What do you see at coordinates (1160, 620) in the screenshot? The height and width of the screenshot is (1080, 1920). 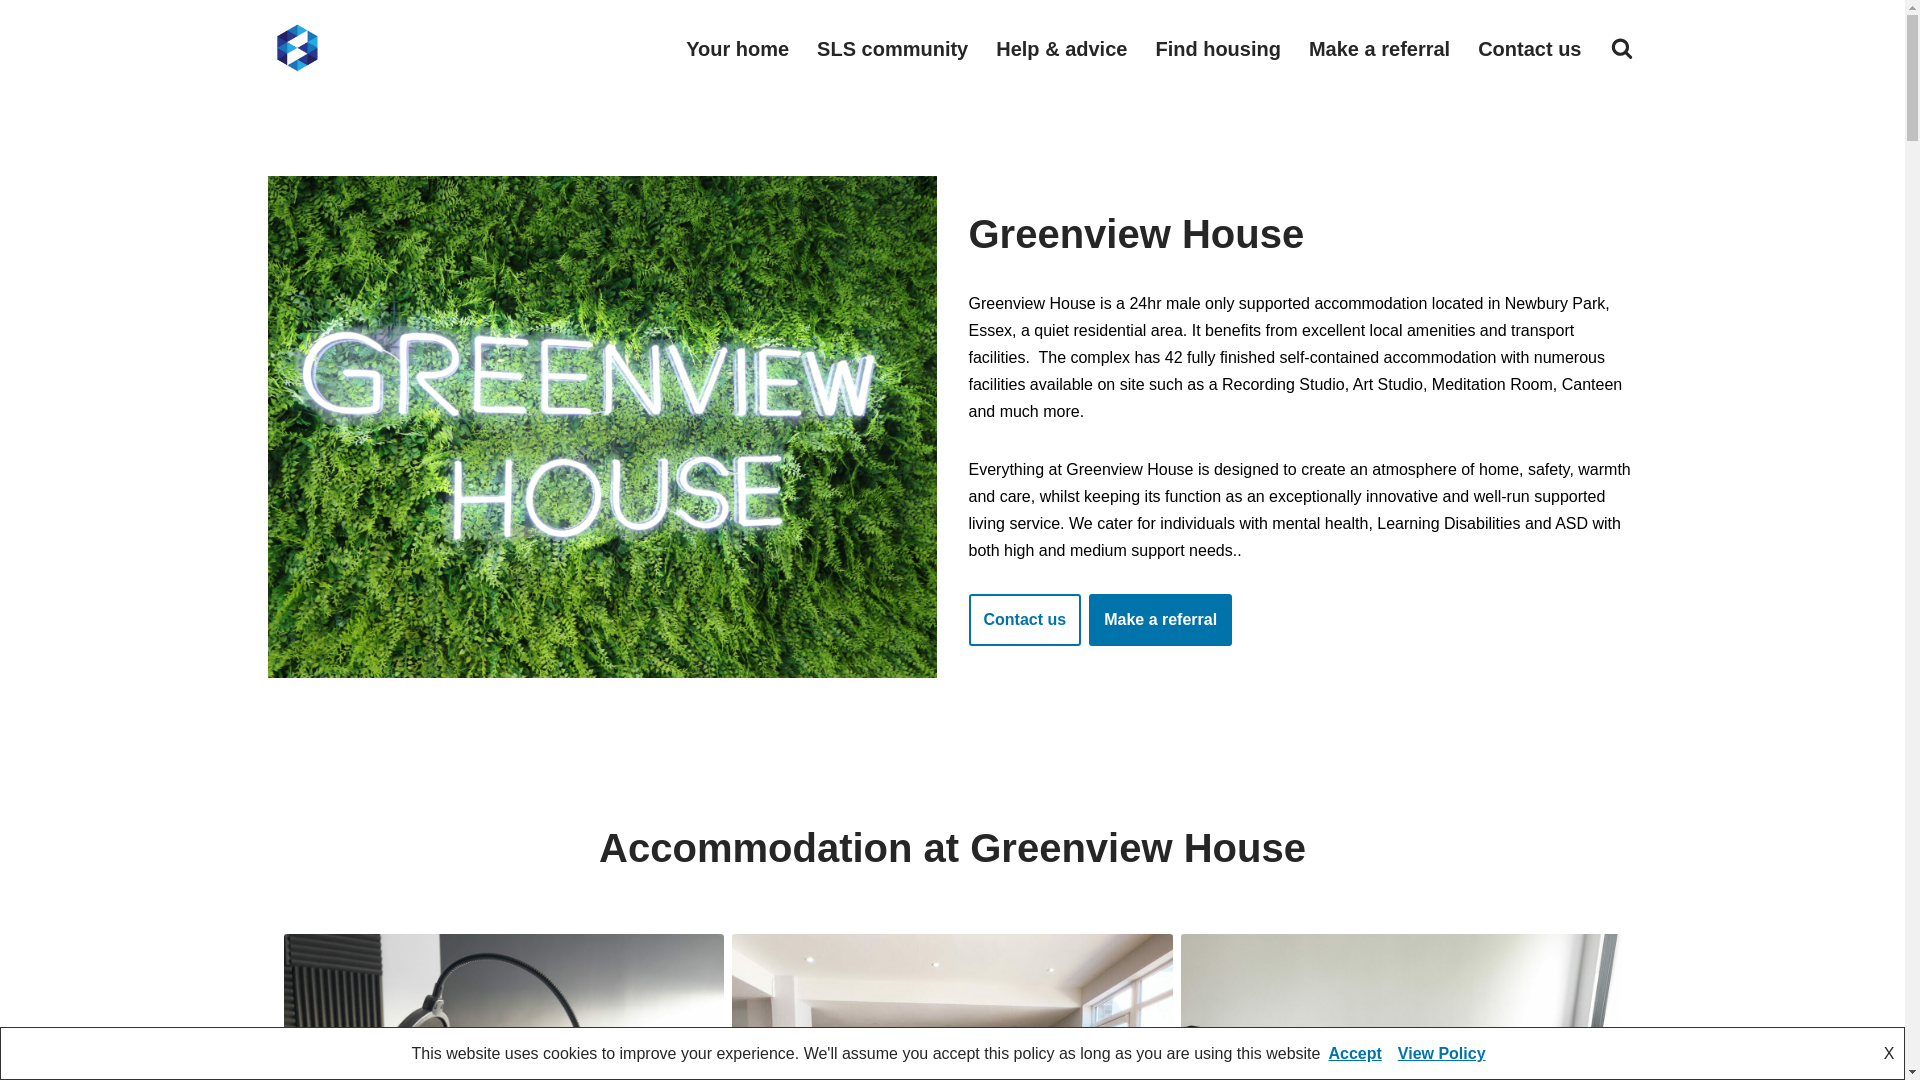 I see `Make a referral` at bounding box center [1160, 620].